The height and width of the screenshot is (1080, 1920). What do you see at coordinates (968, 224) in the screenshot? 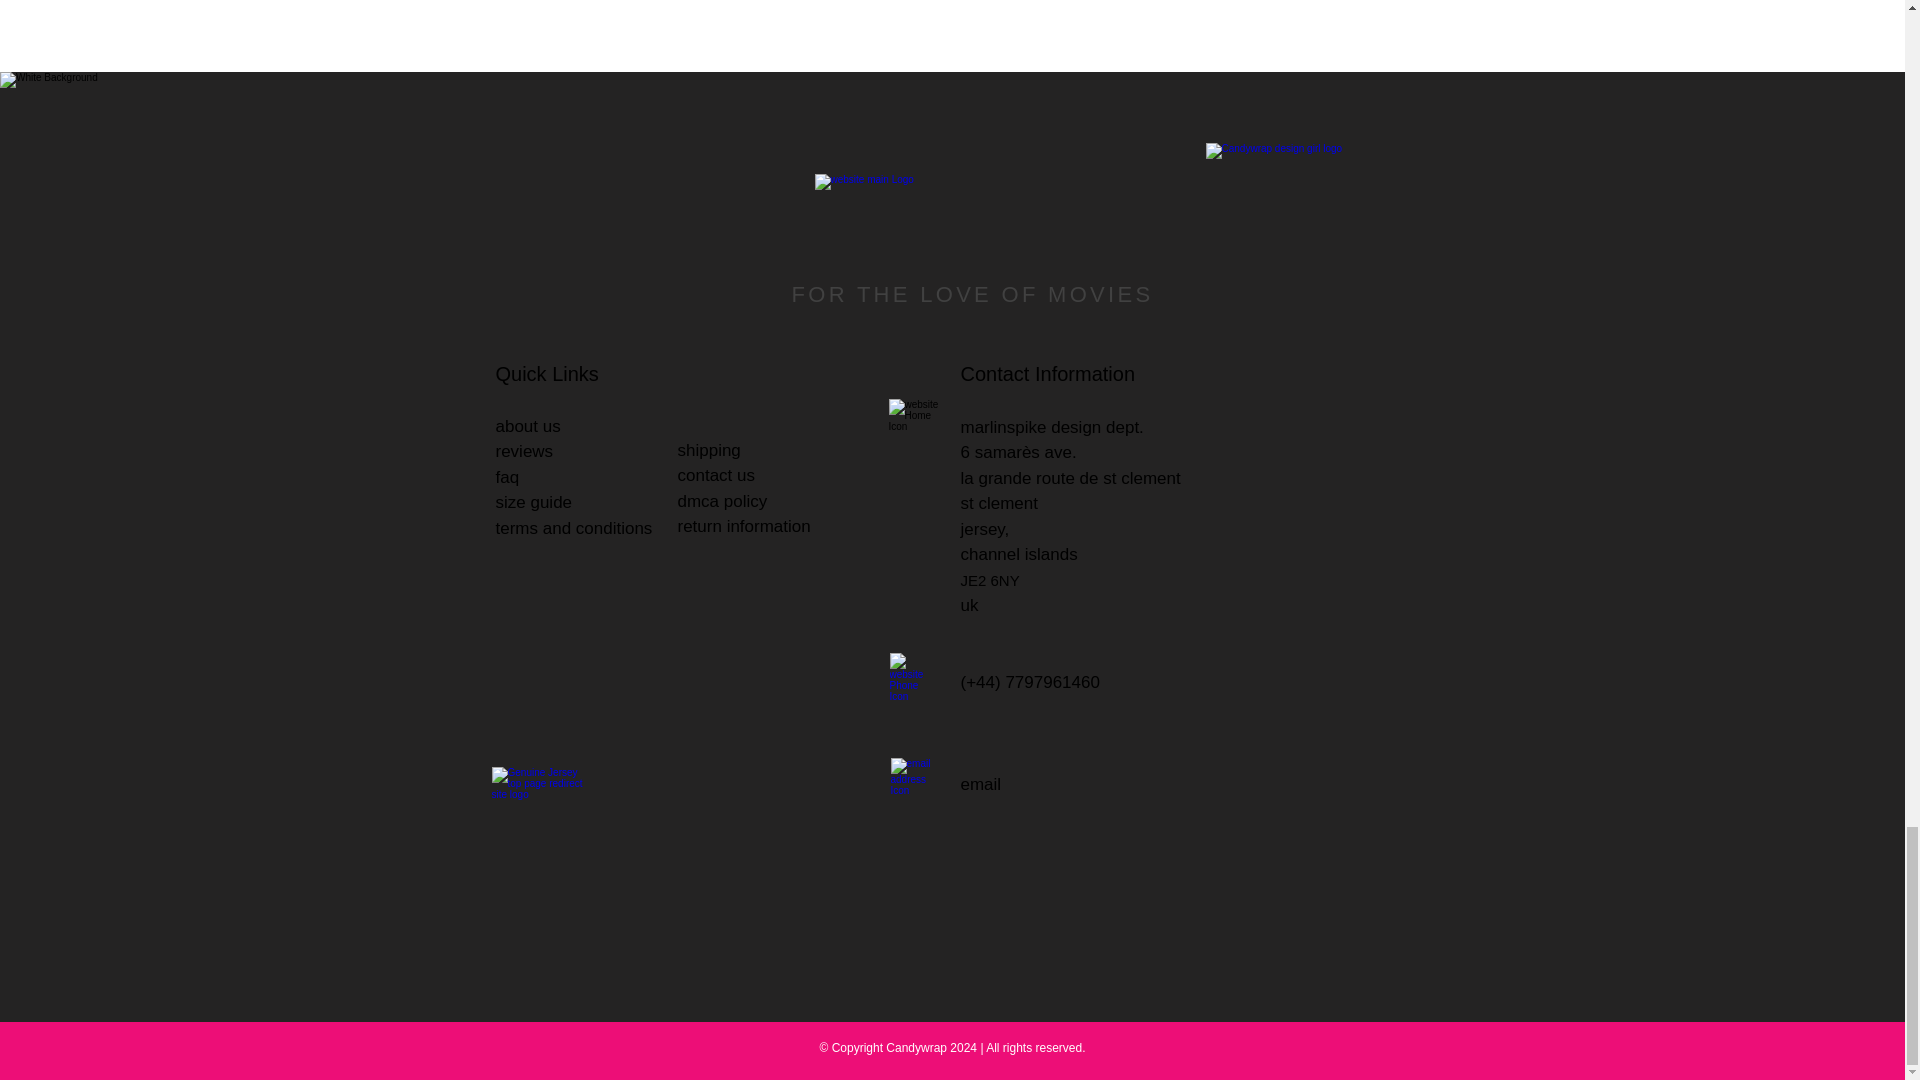
I see `It's all about the movies` at bounding box center [968, 224].